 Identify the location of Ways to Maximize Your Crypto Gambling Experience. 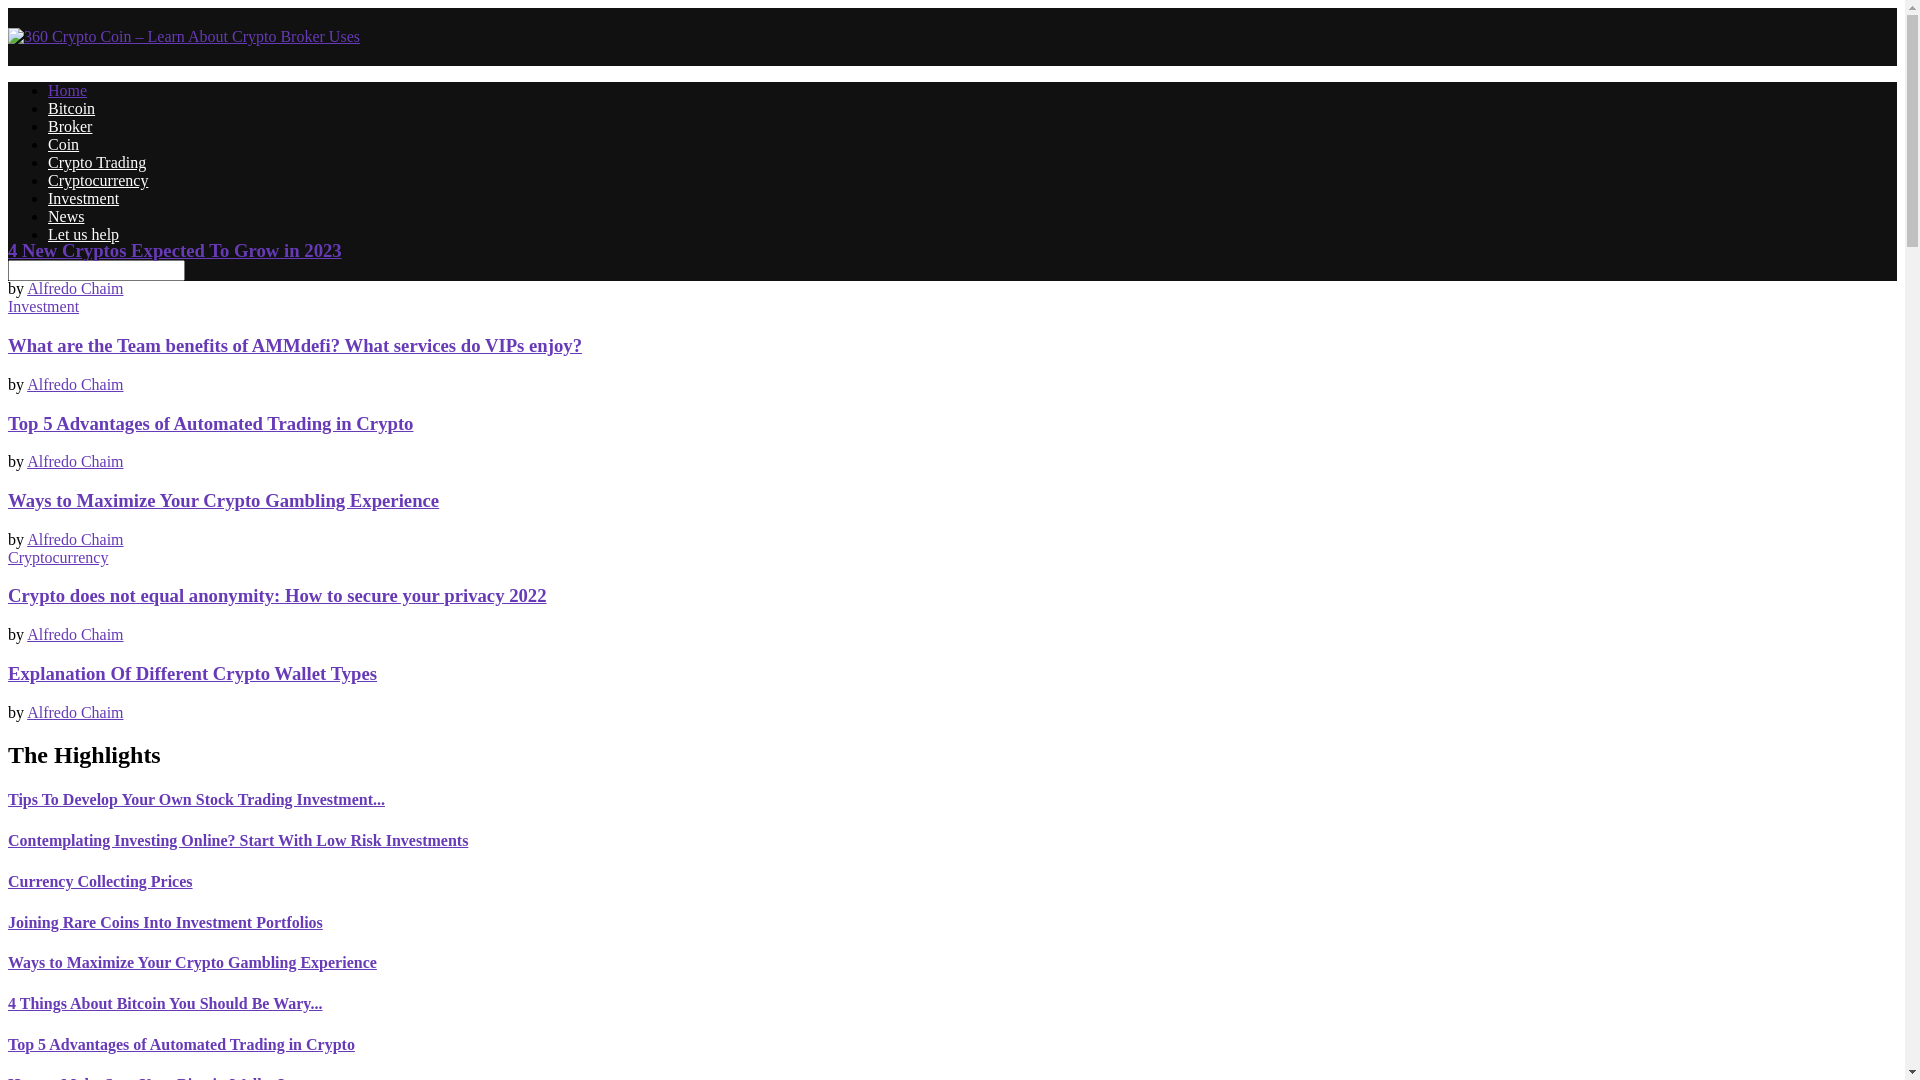
(192, 962).